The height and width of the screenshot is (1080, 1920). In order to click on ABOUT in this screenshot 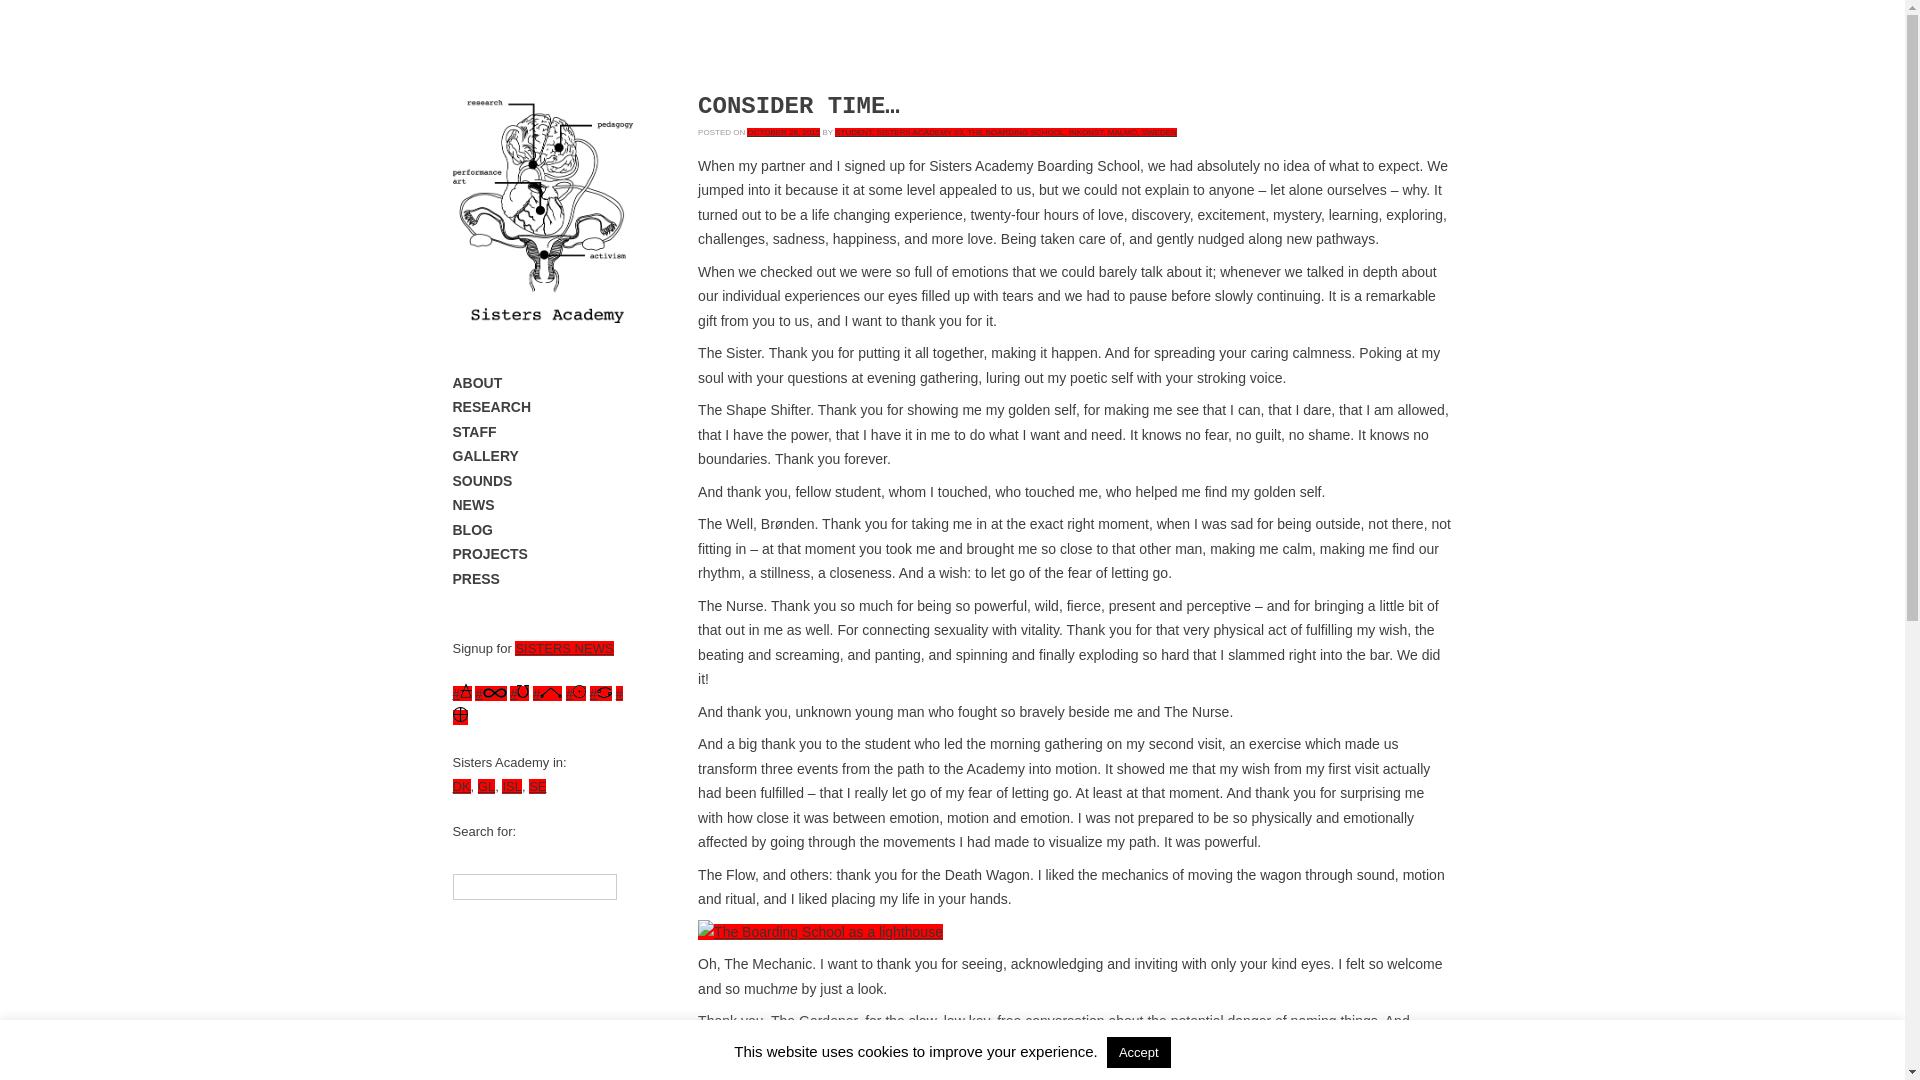, I will do `click(541, 384)`.